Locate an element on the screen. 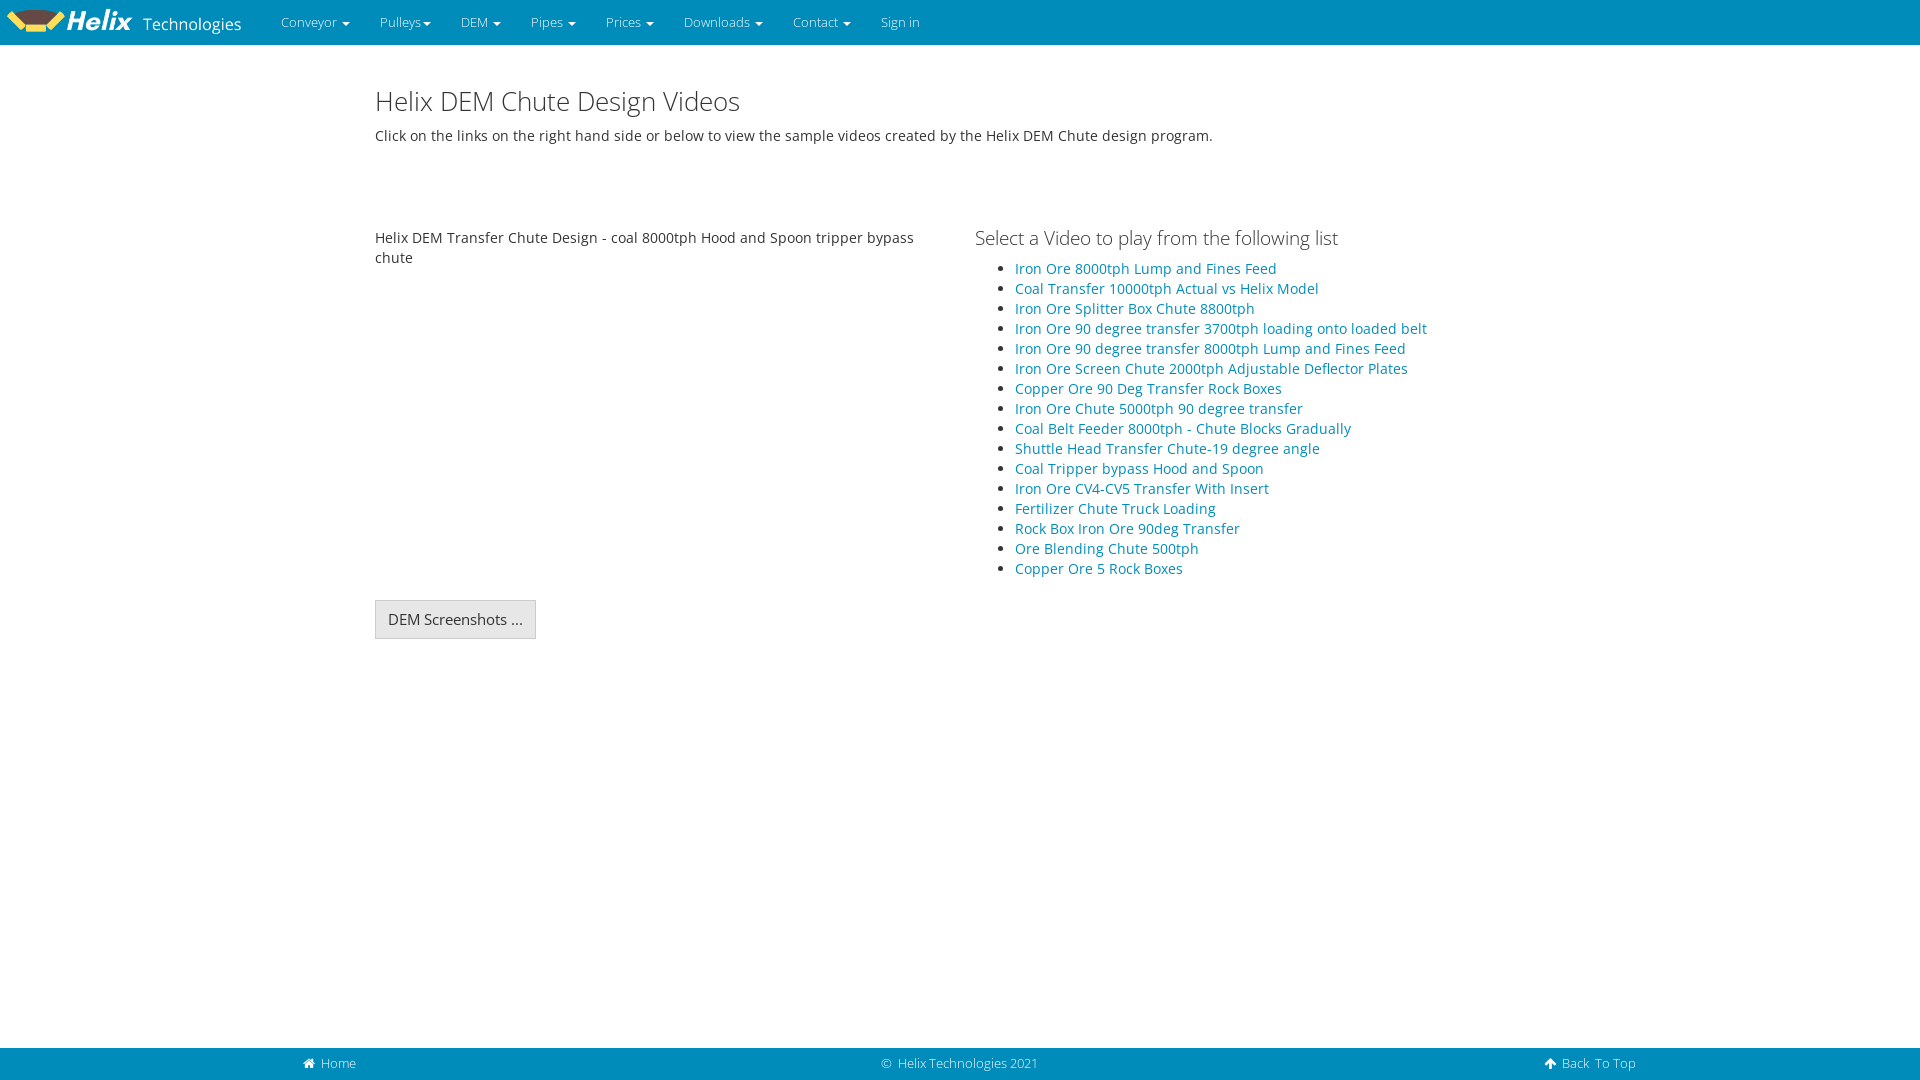 Image resolution: width=1920 pixels, height=1080 pixels. DEM Screenshots ... is located at coordinates (456, 620).